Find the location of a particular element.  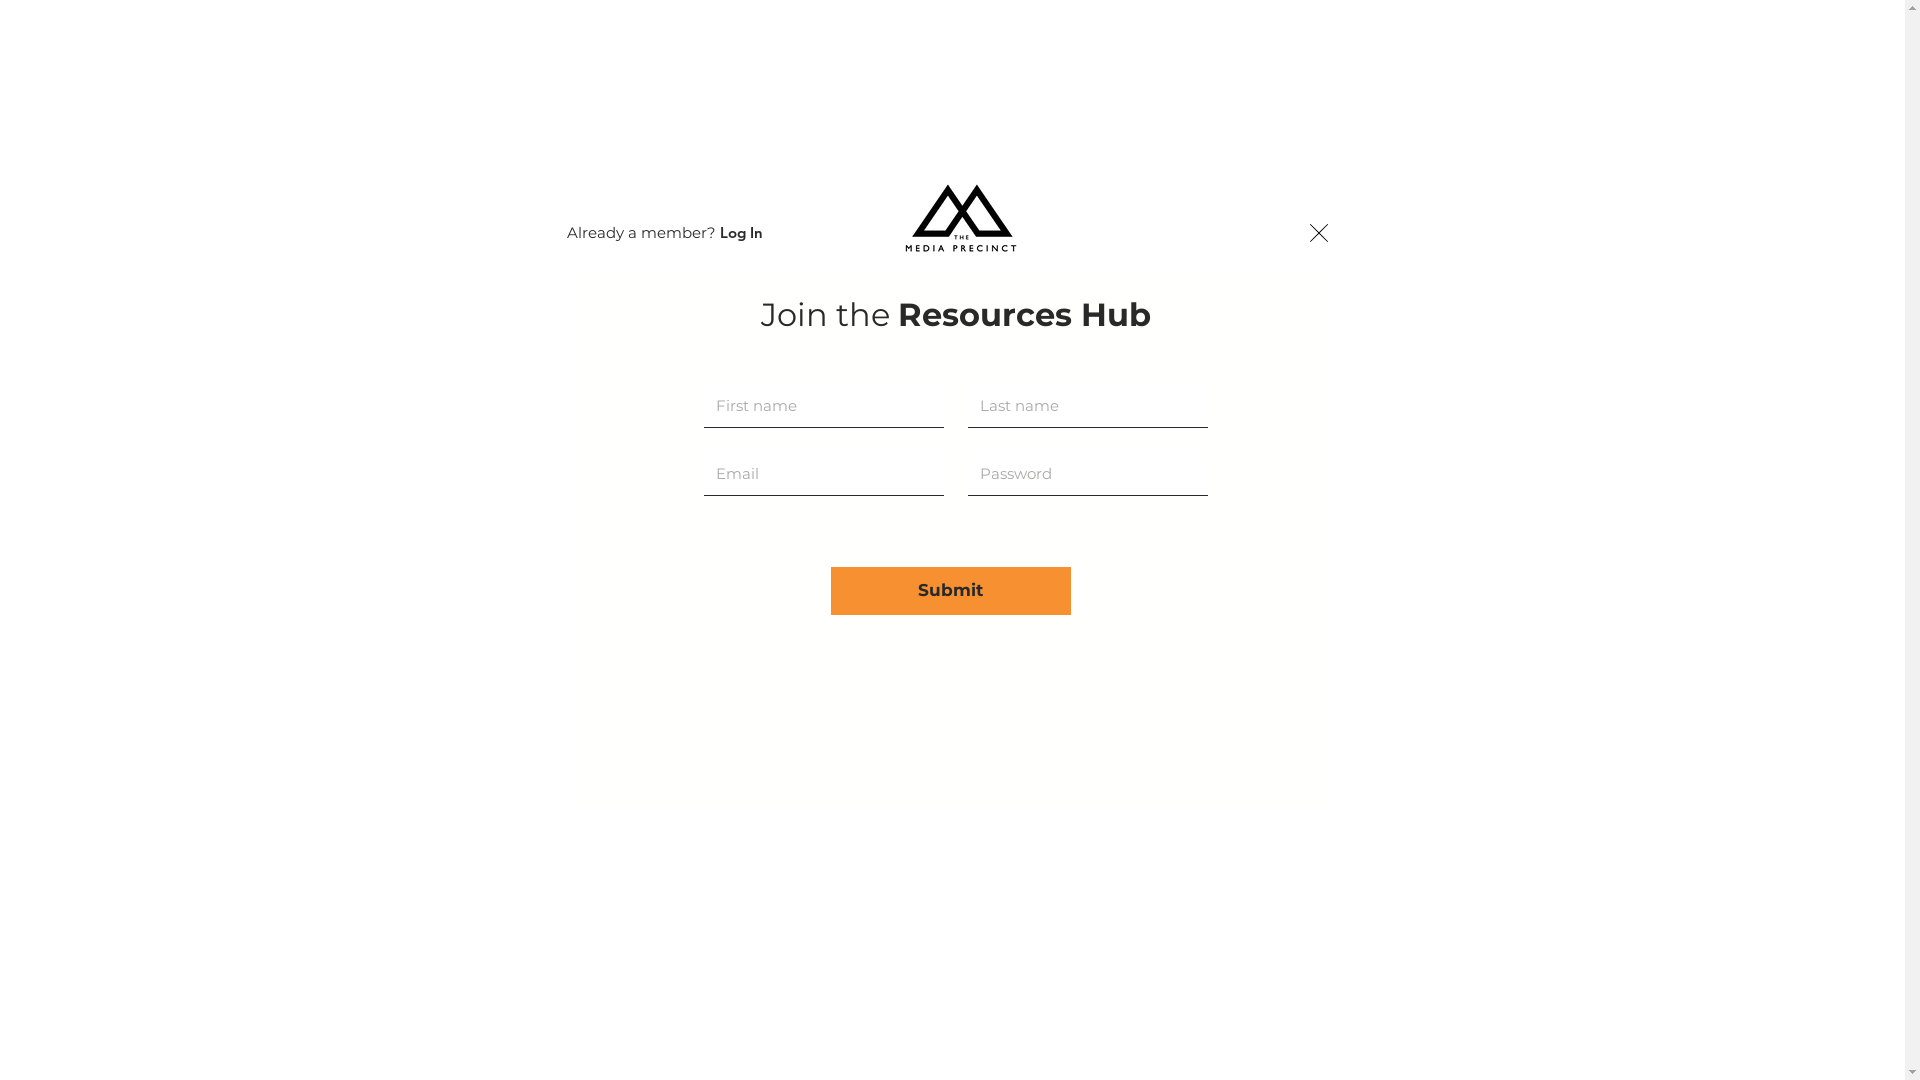

Submit is located at coordinates (950, 591).